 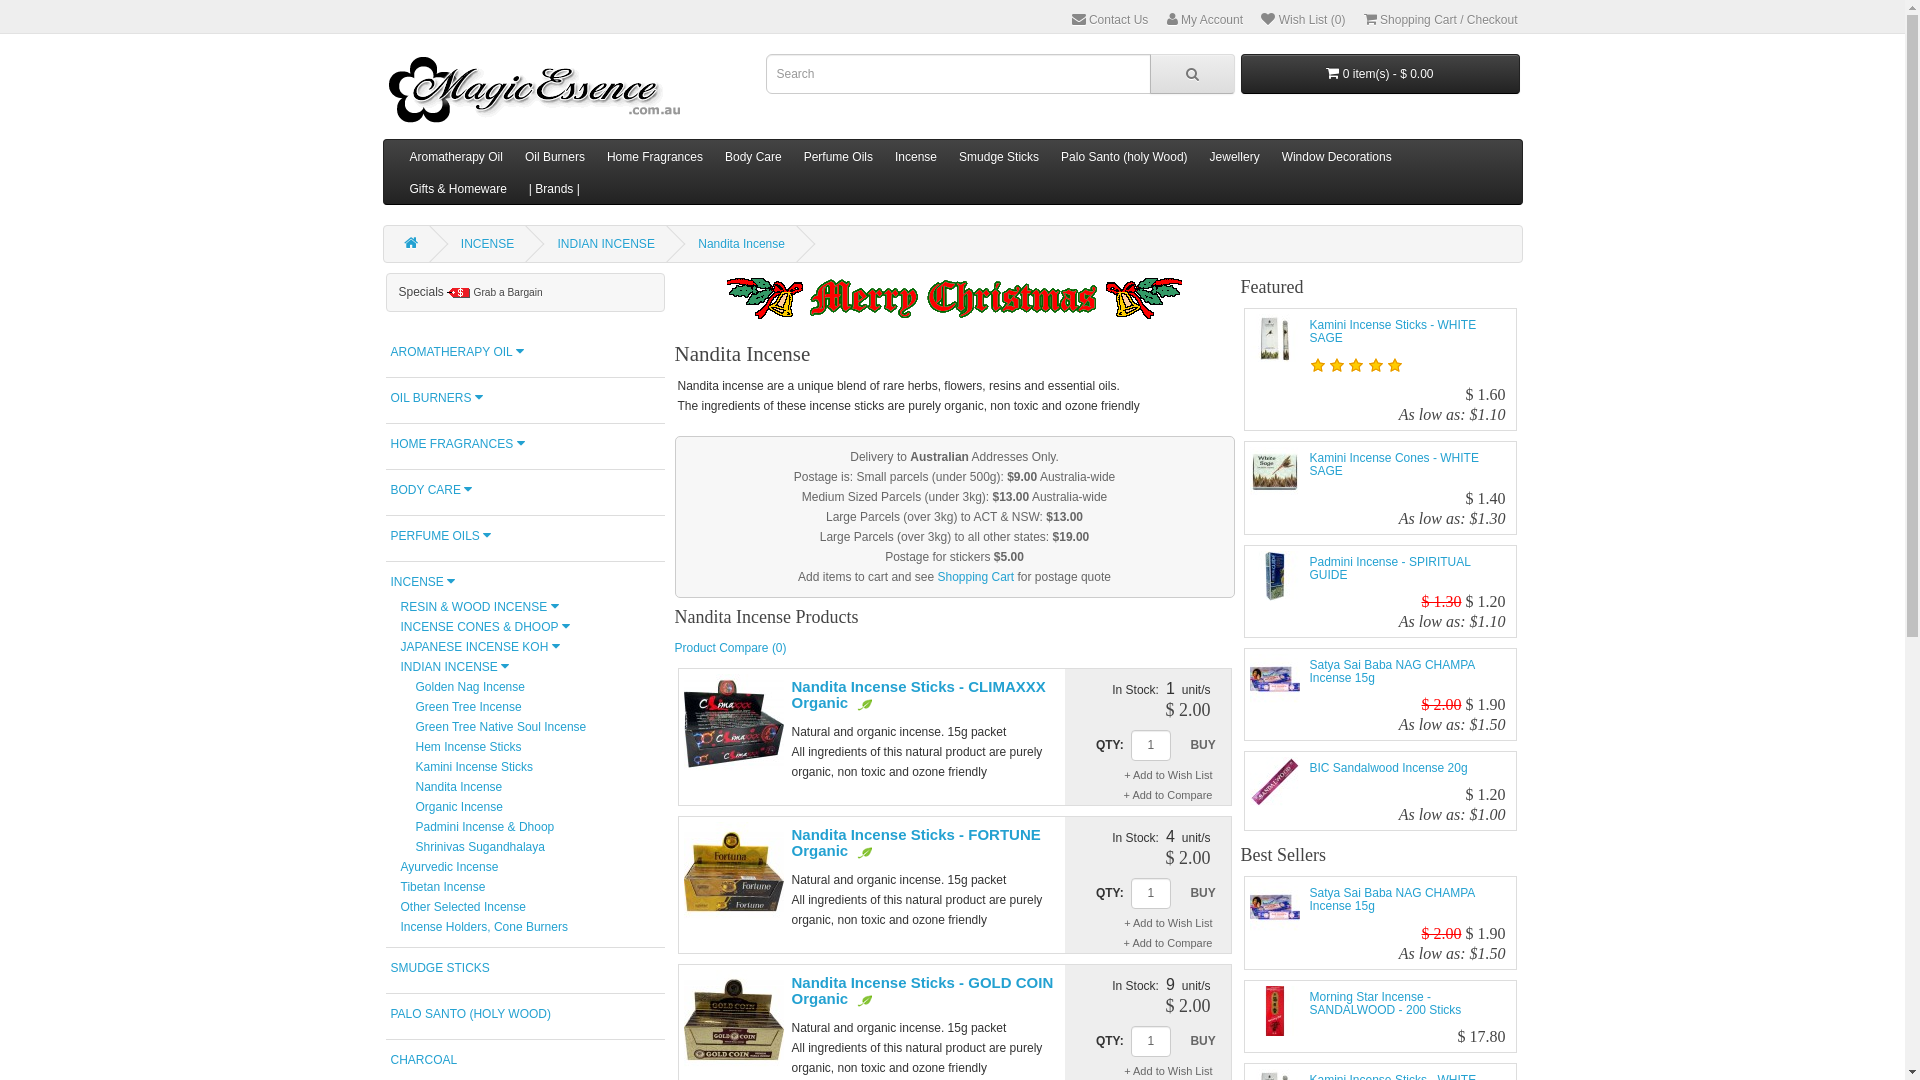 I want to click on INCENSE, so click(x=488, y=244).